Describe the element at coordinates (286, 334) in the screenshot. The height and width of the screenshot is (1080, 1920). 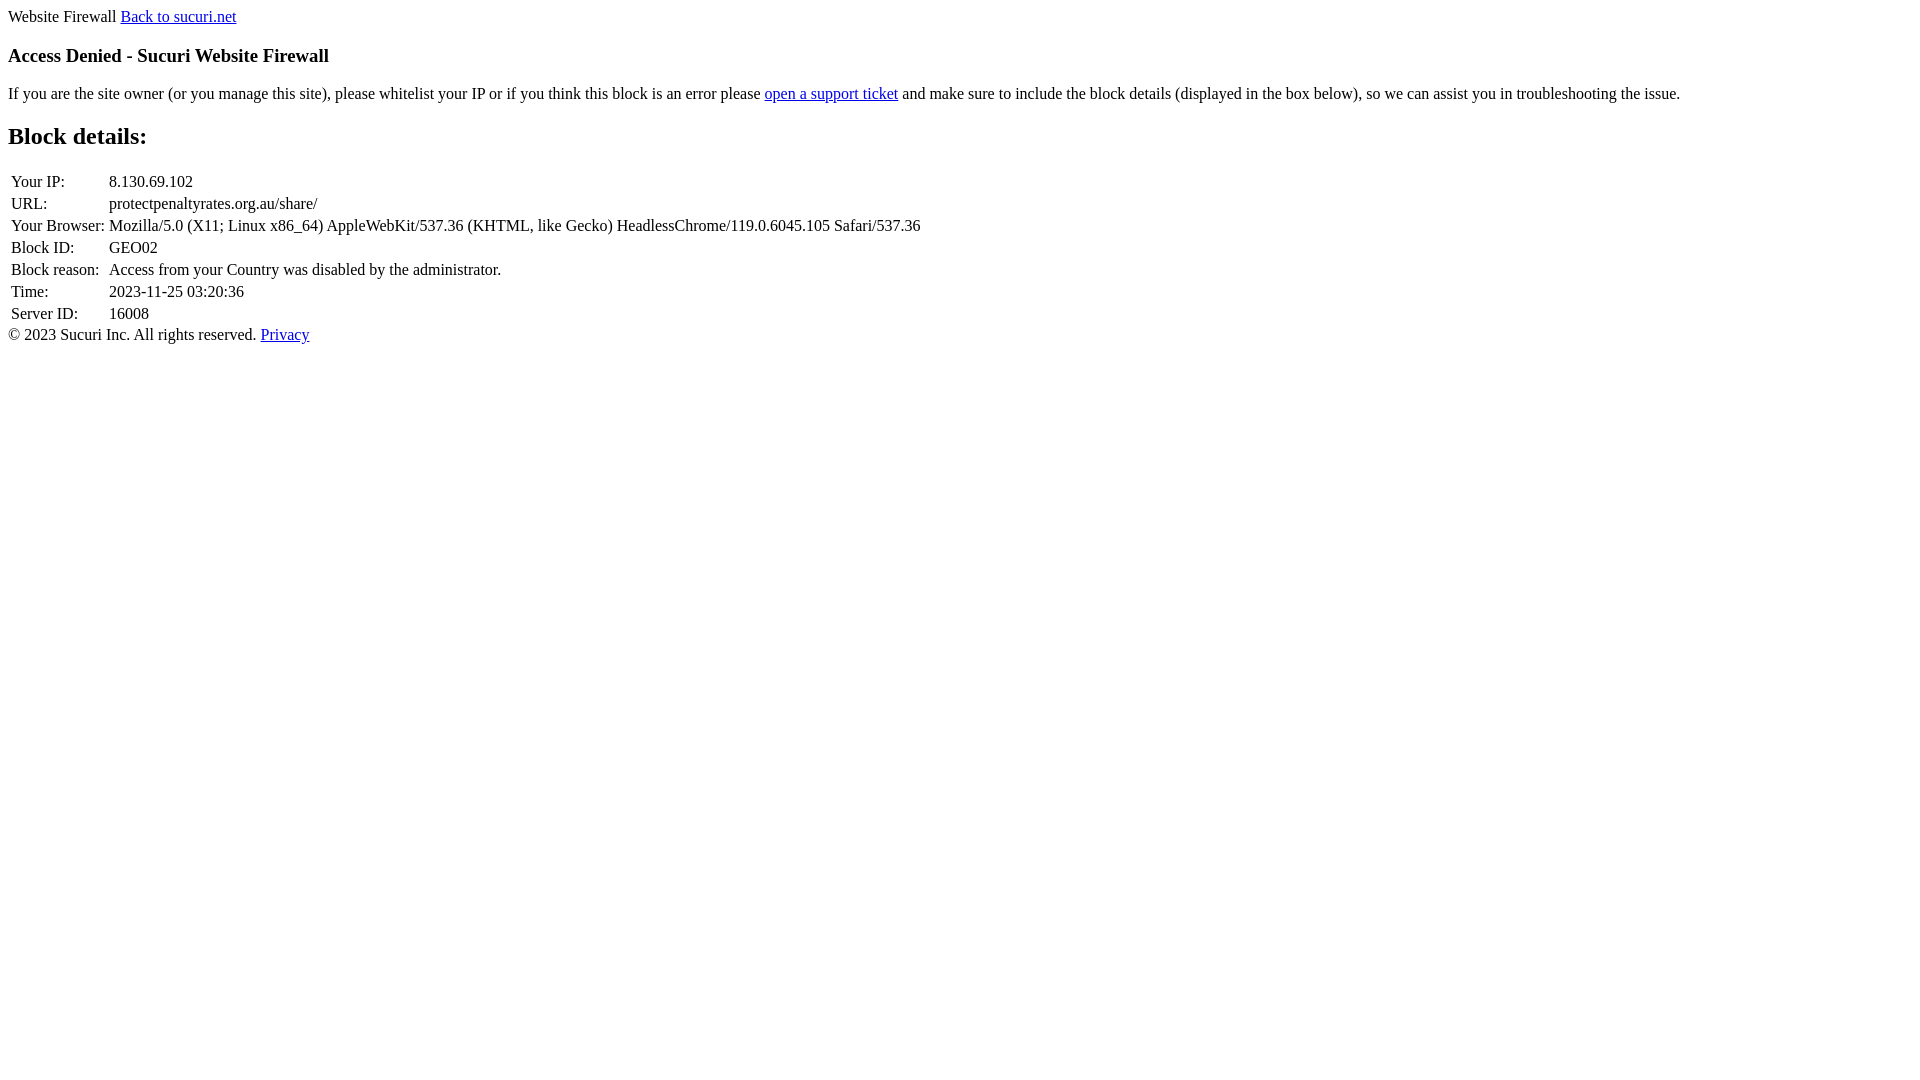
I see `Privacy` at that location.